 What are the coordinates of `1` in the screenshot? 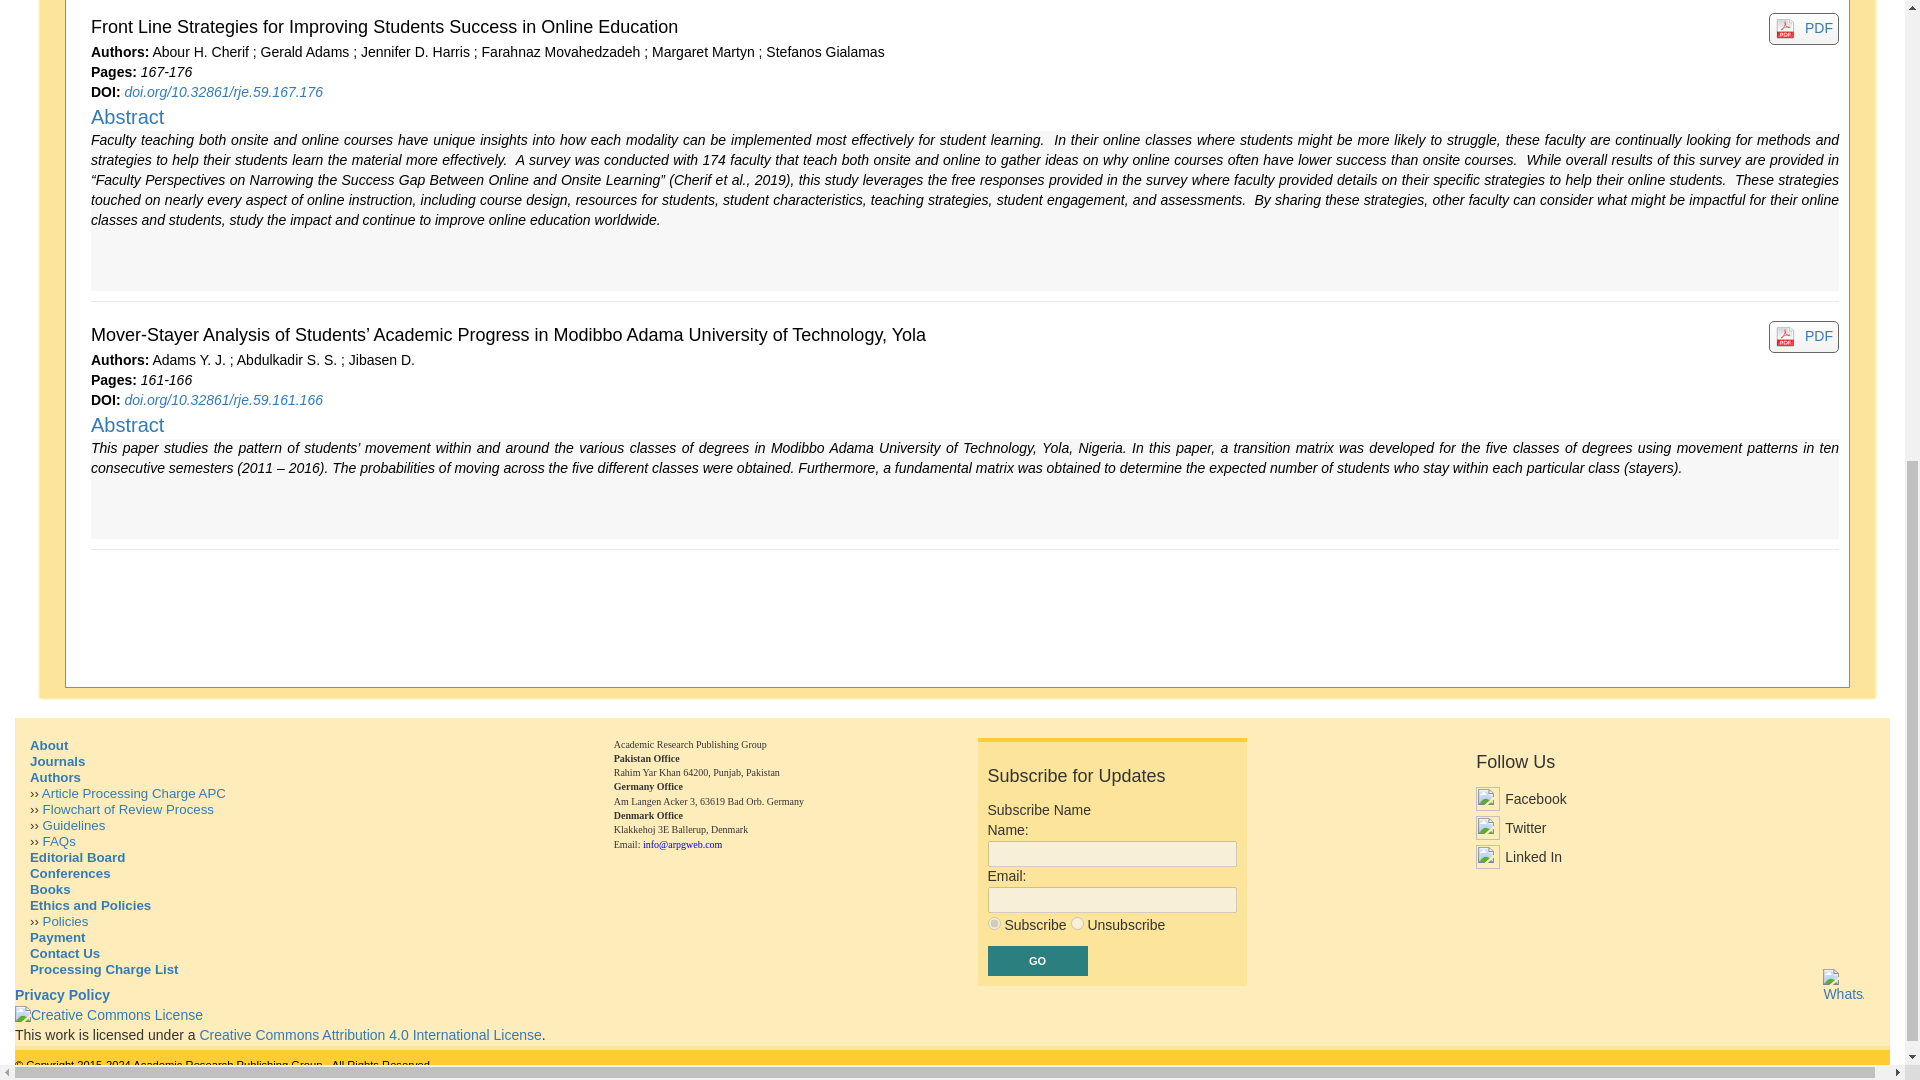 It's located at (994, 922).